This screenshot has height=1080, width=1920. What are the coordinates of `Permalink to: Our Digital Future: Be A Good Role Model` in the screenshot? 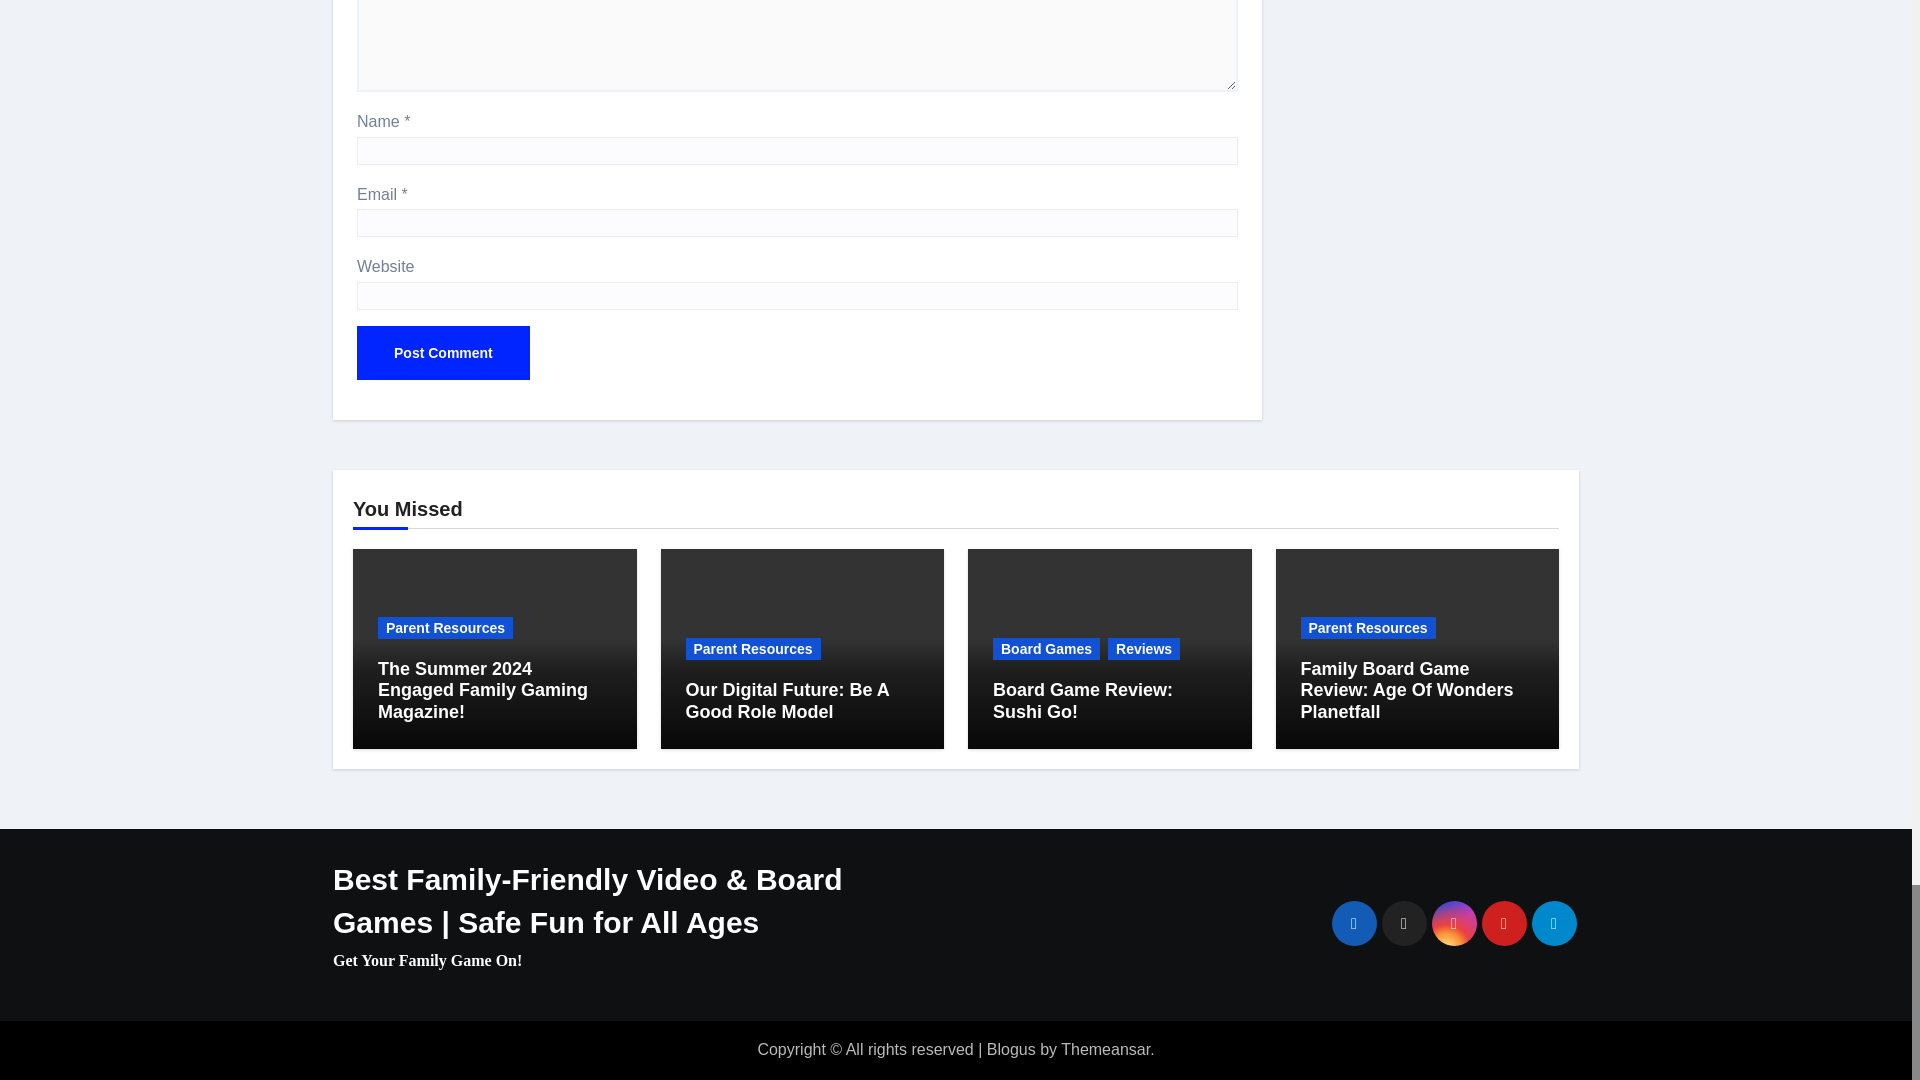 It's located at (788, 701).